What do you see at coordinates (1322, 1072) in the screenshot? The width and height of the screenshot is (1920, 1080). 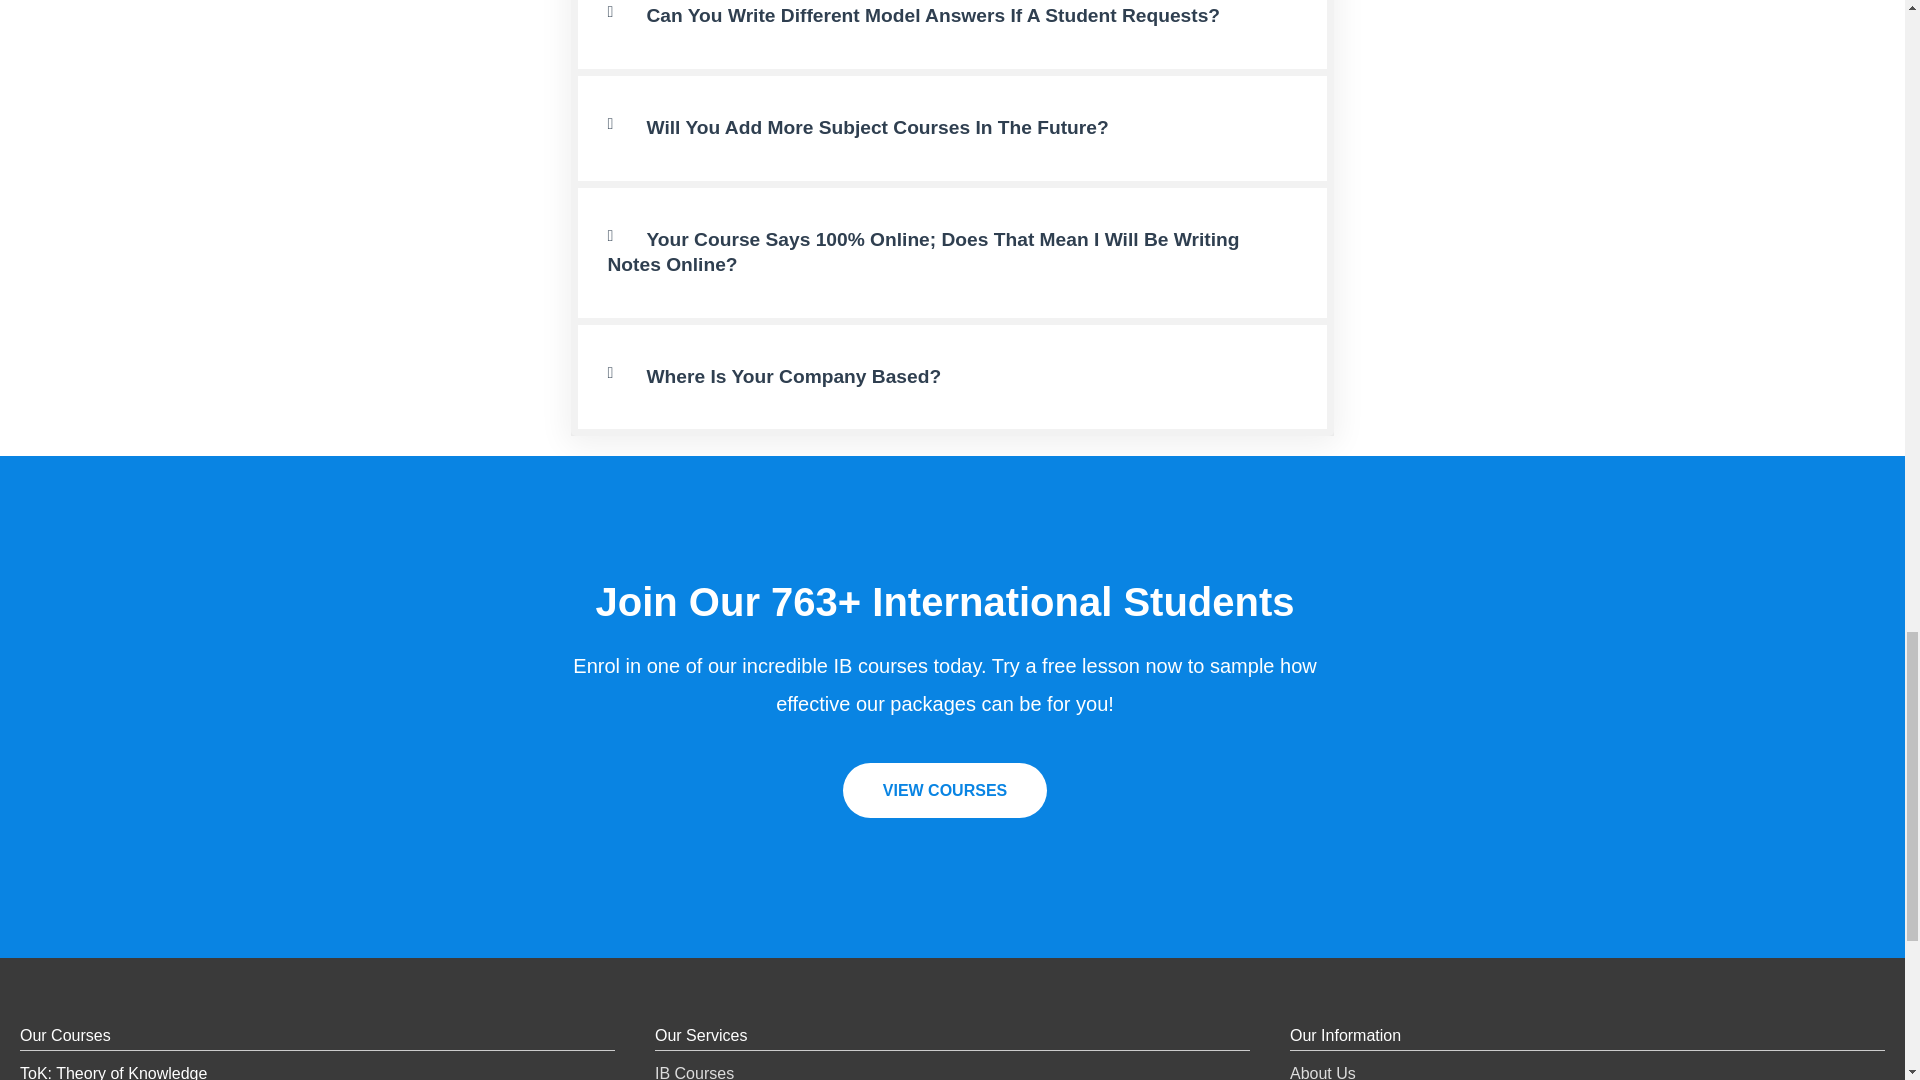 I see `About Us` at bounding box center [1322, 1072].